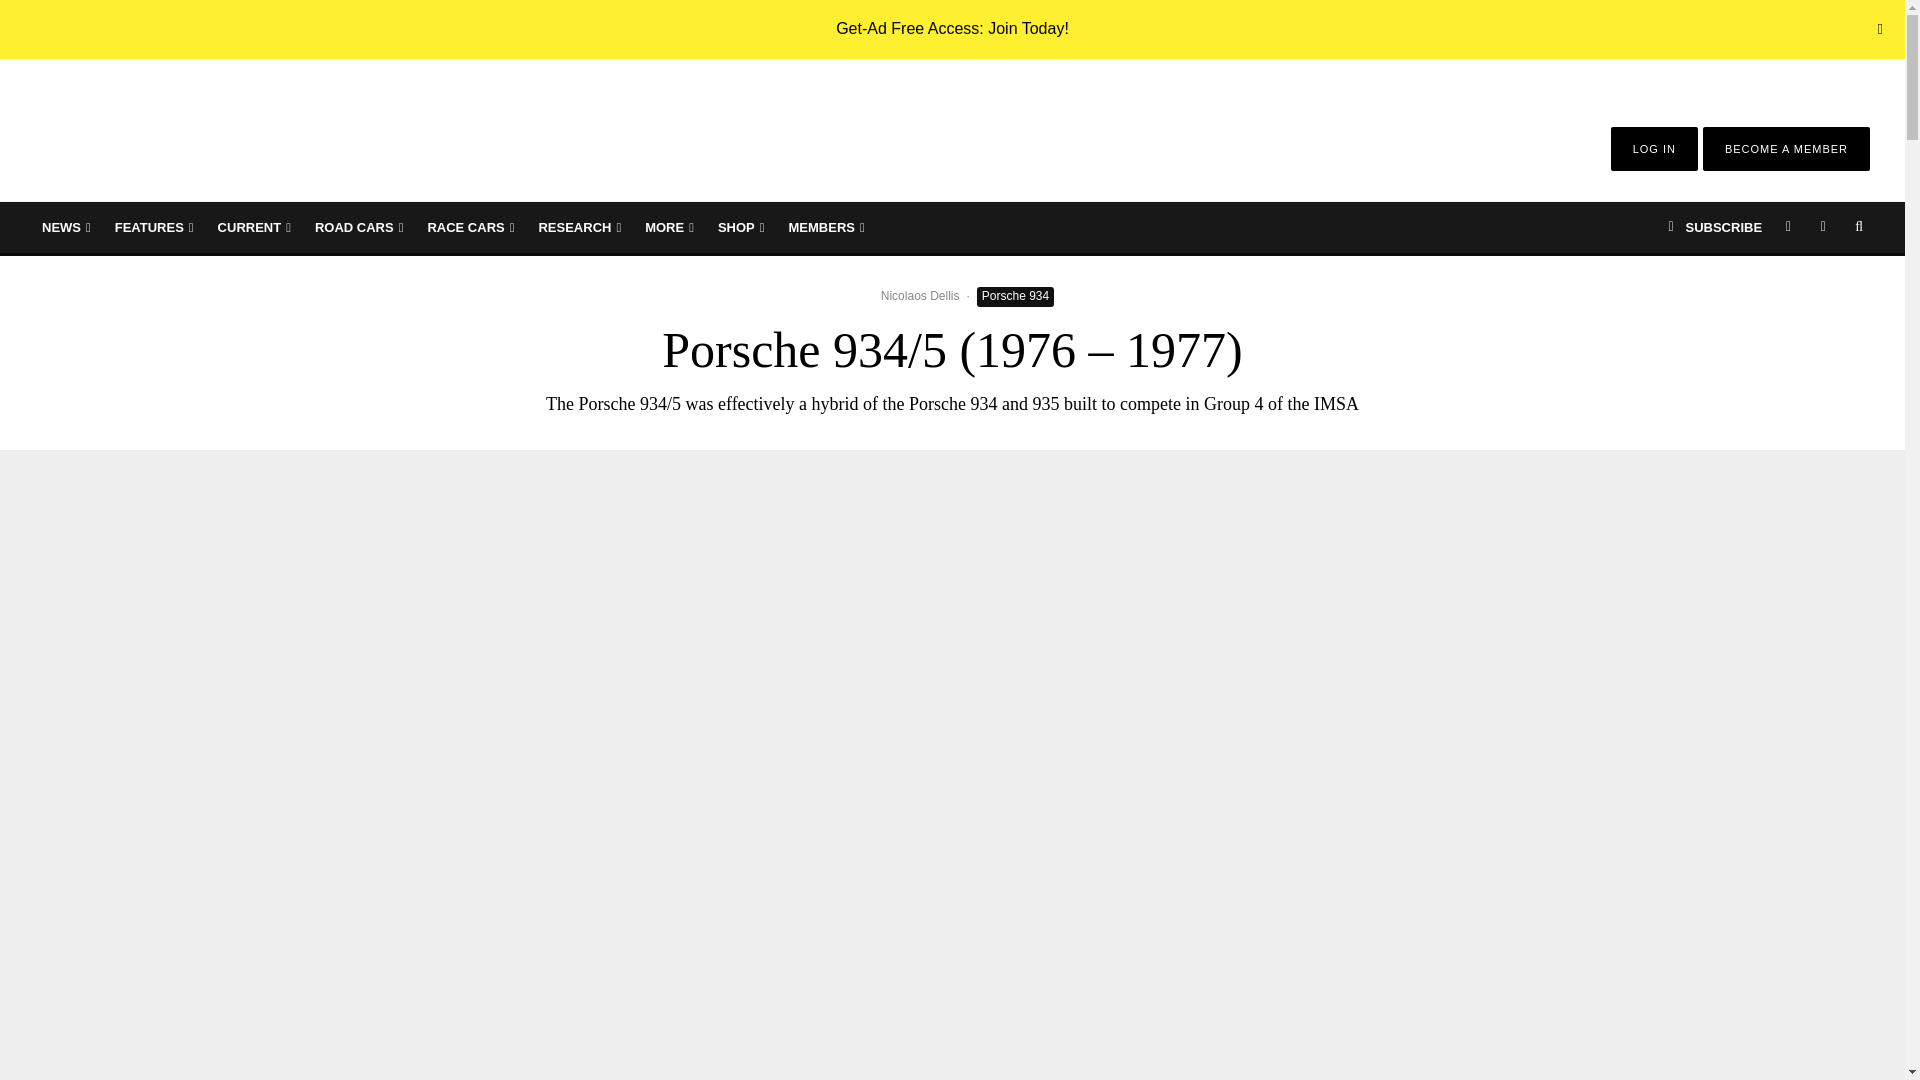 The image size is (1920, 1080). I want to click on CURRENT, so click(254, 227).